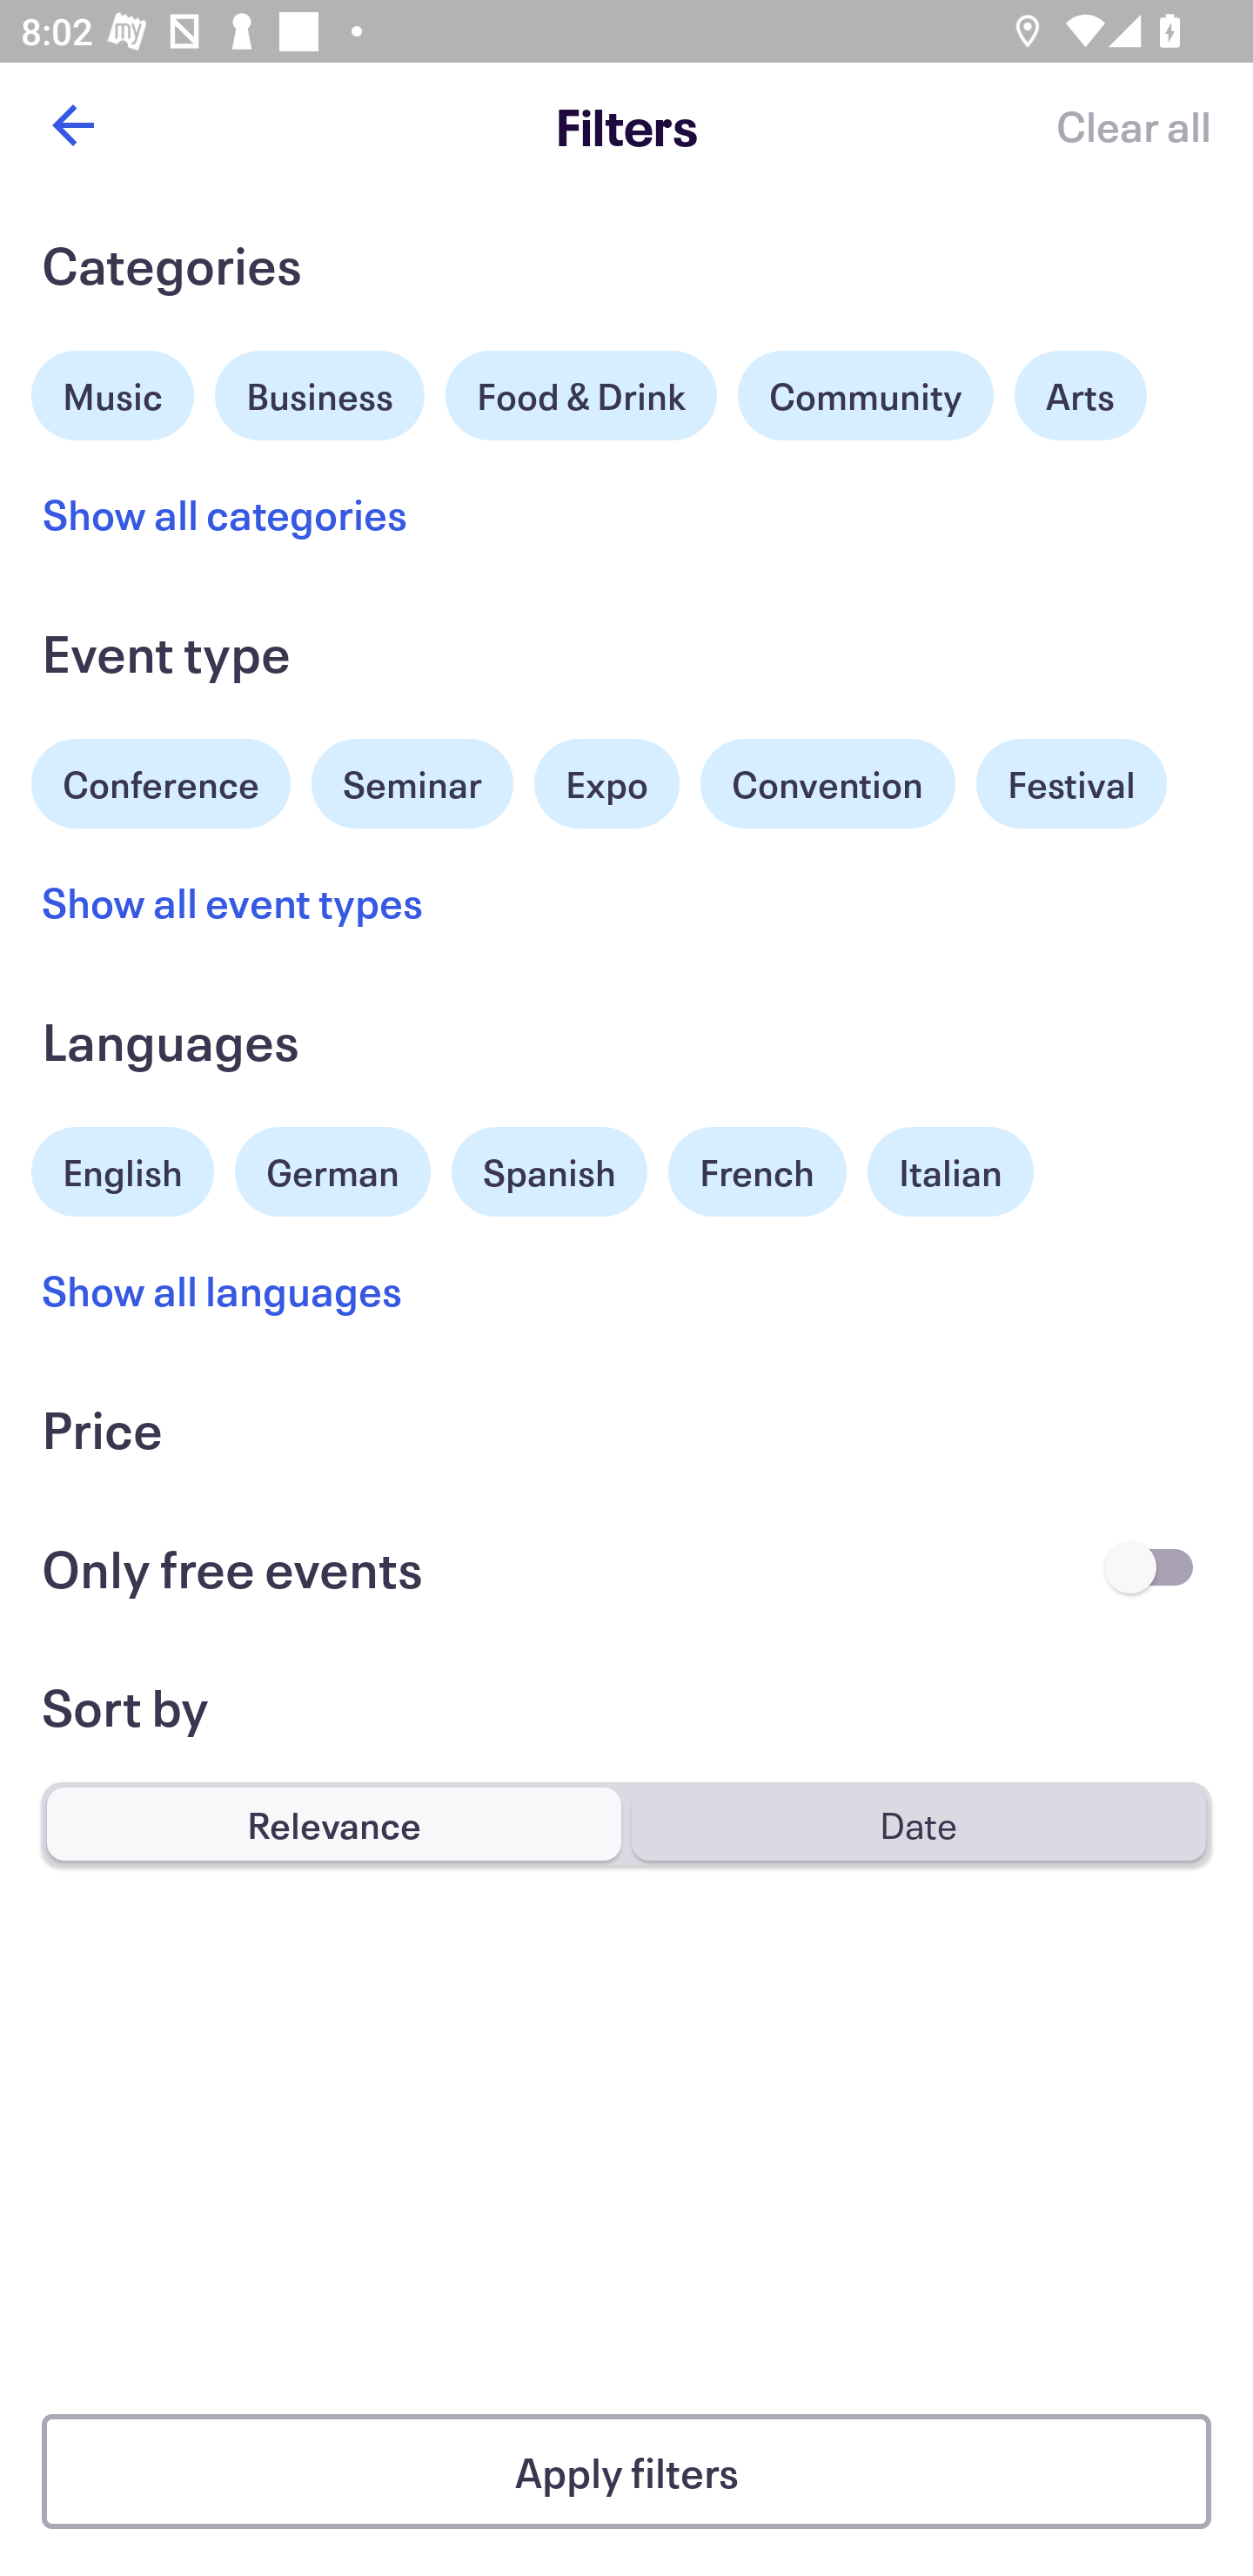 This screenshot has height=2576, width=1253. Describe the element at coordinates (626, 2472) in the screenshot. I see `Apply filters` at that location.